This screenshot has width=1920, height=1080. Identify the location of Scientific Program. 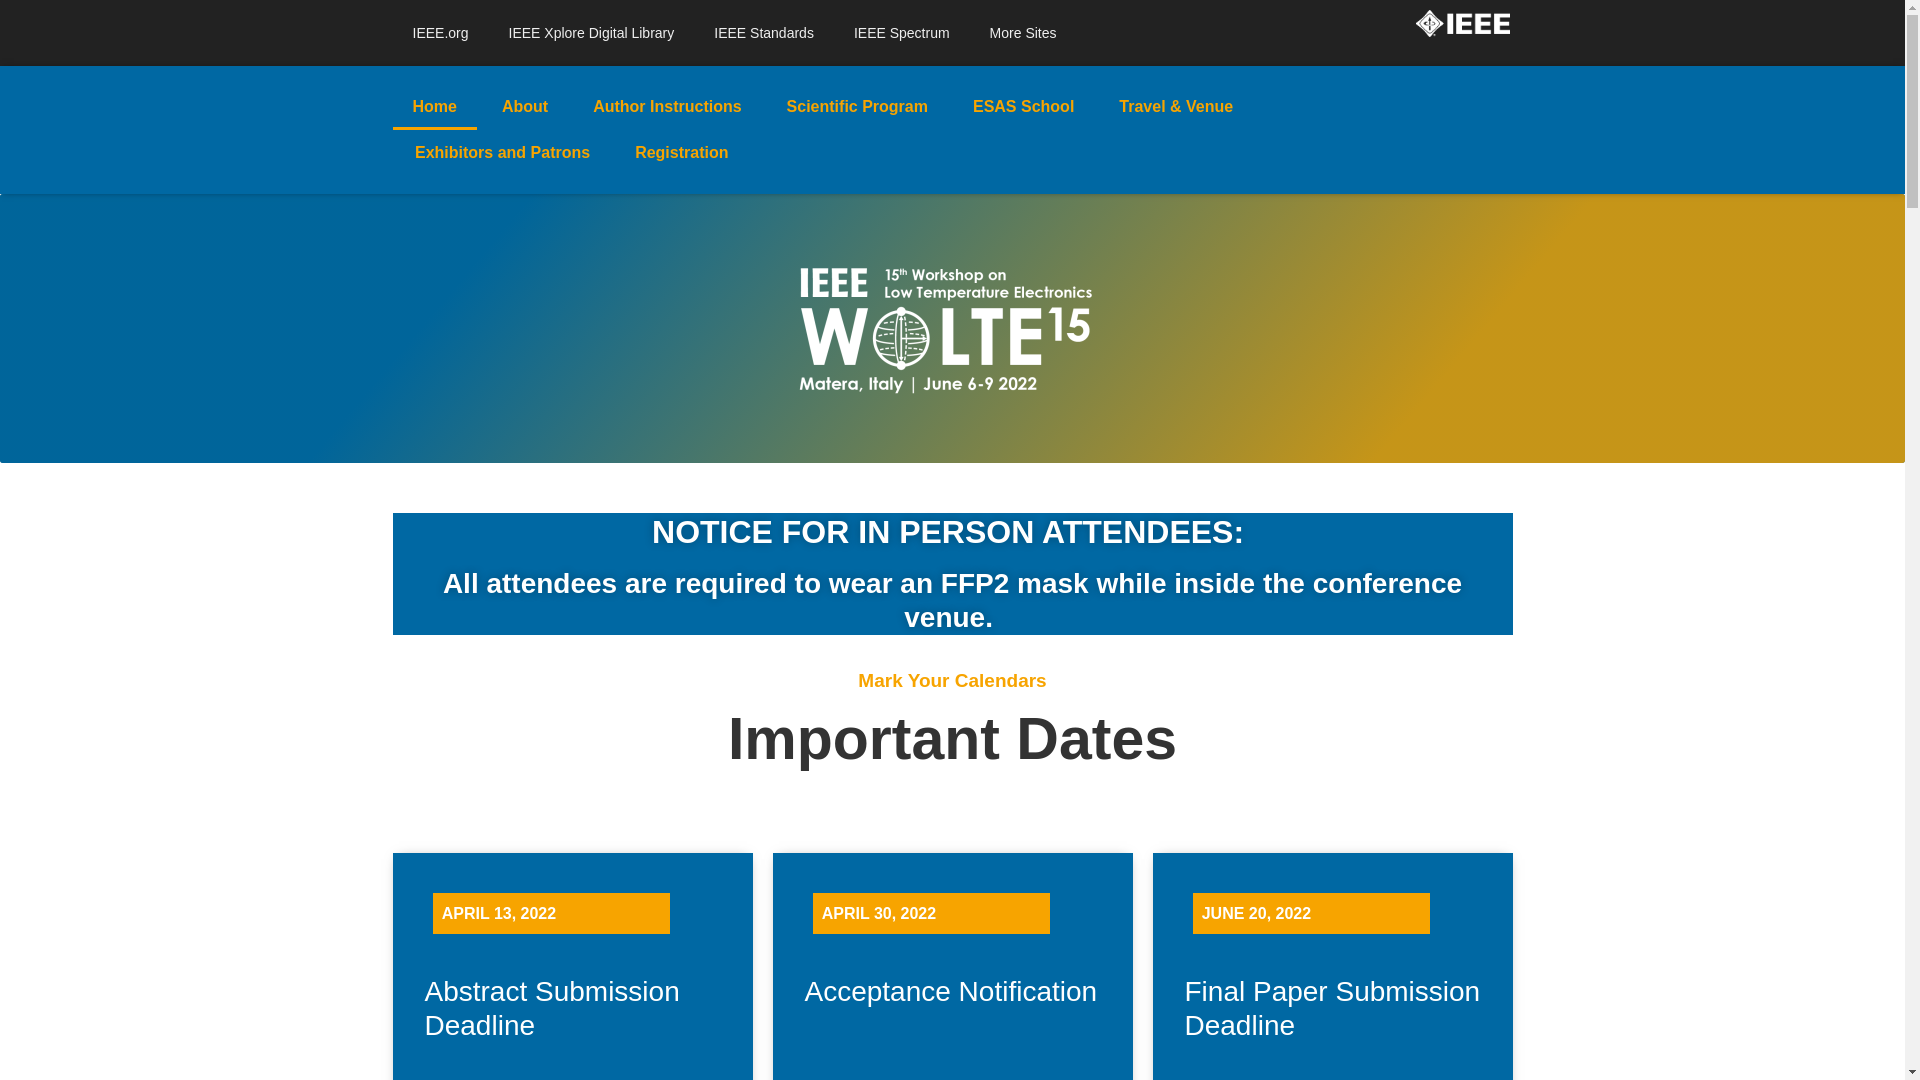
(857, 106).